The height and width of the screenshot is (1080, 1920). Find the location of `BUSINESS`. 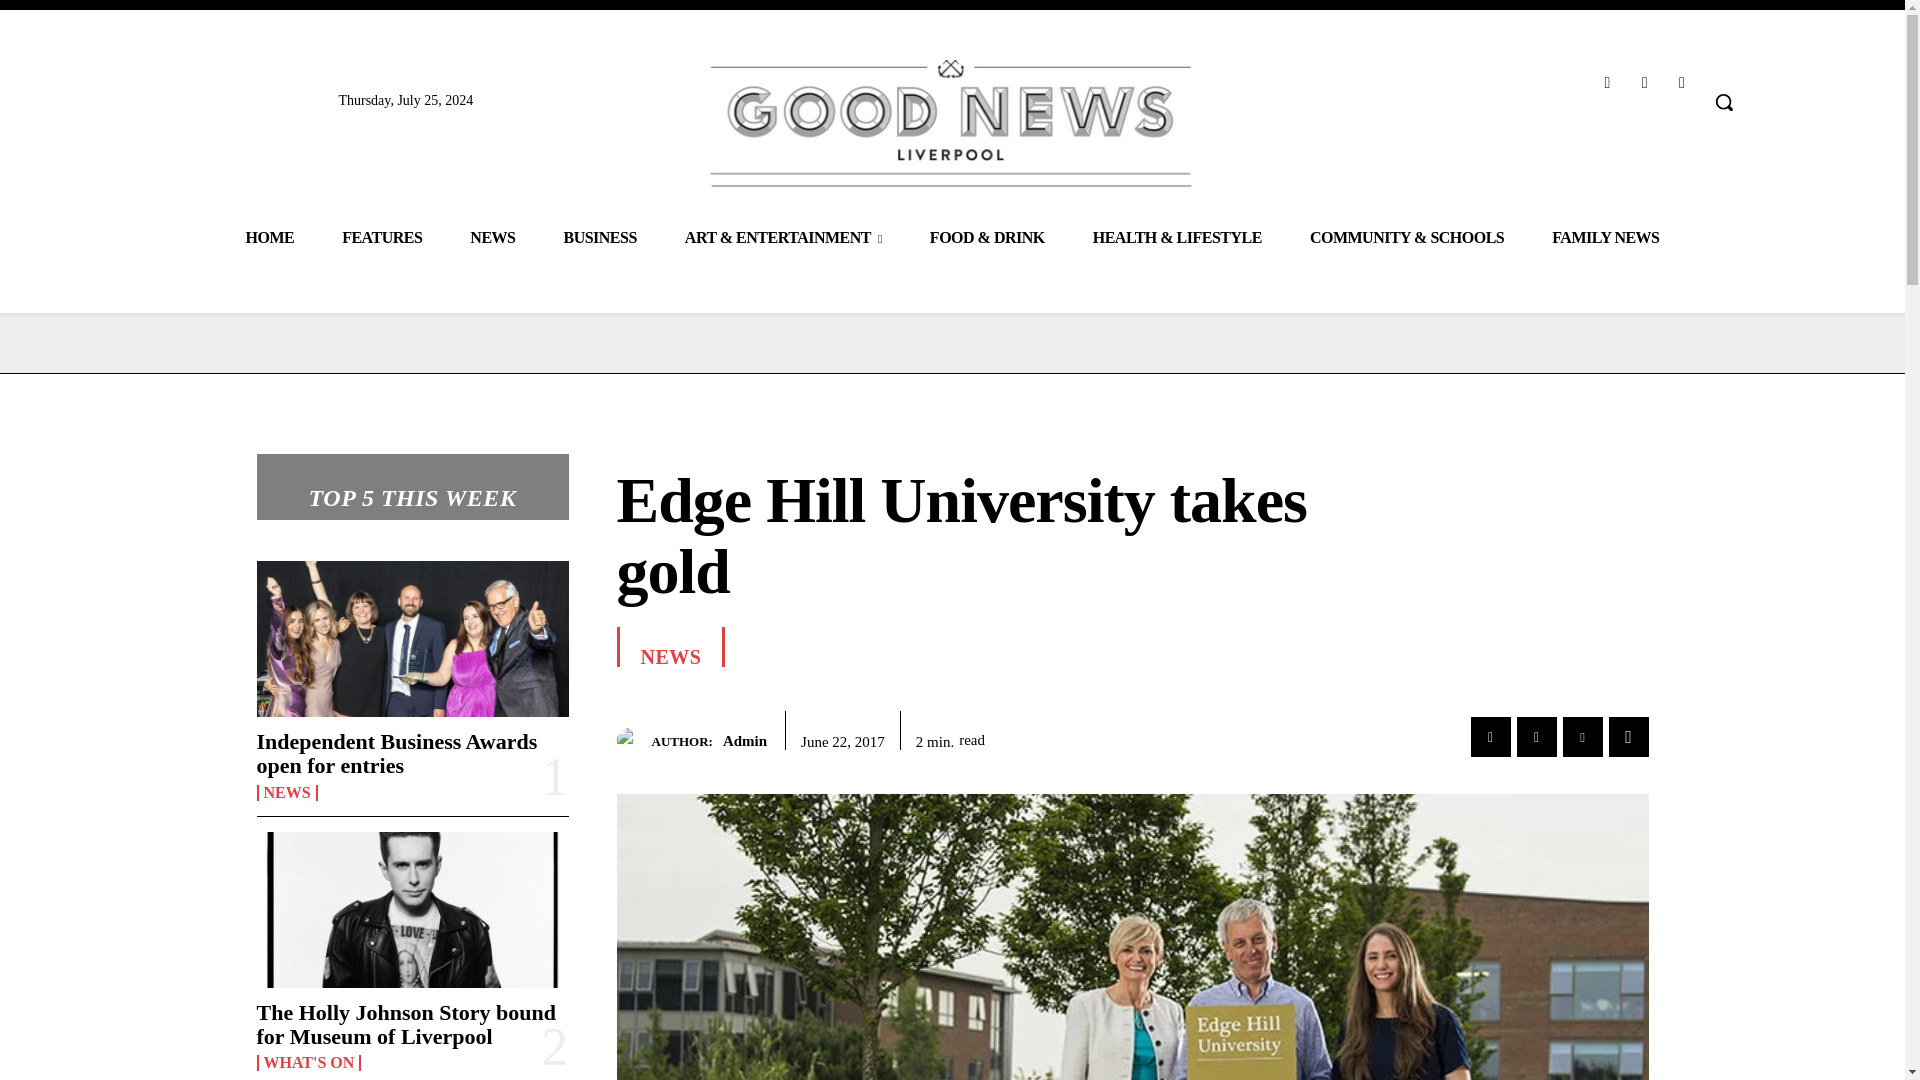

BUSINESS is located at coordinates (600, 236).